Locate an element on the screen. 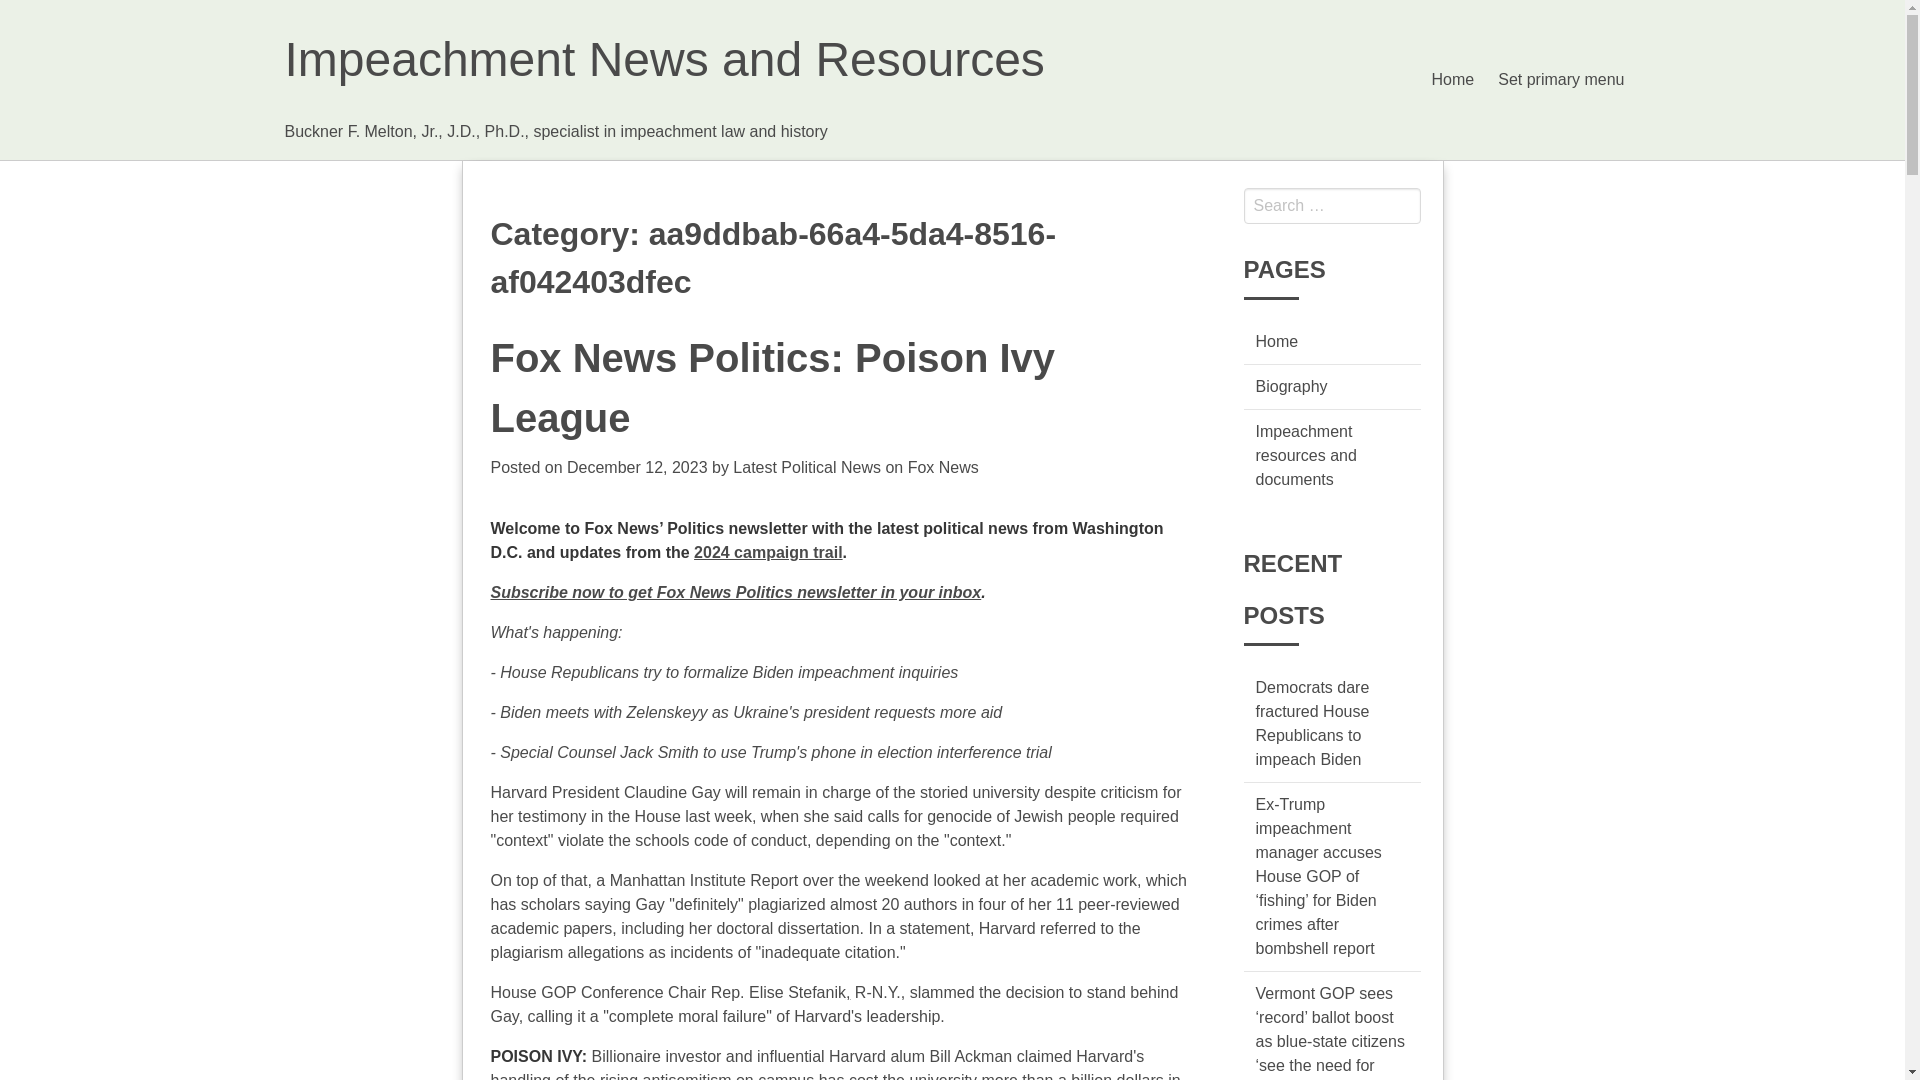 This screenshot has height=1080, width=1920. Home is located at coordinates (1277, 340).